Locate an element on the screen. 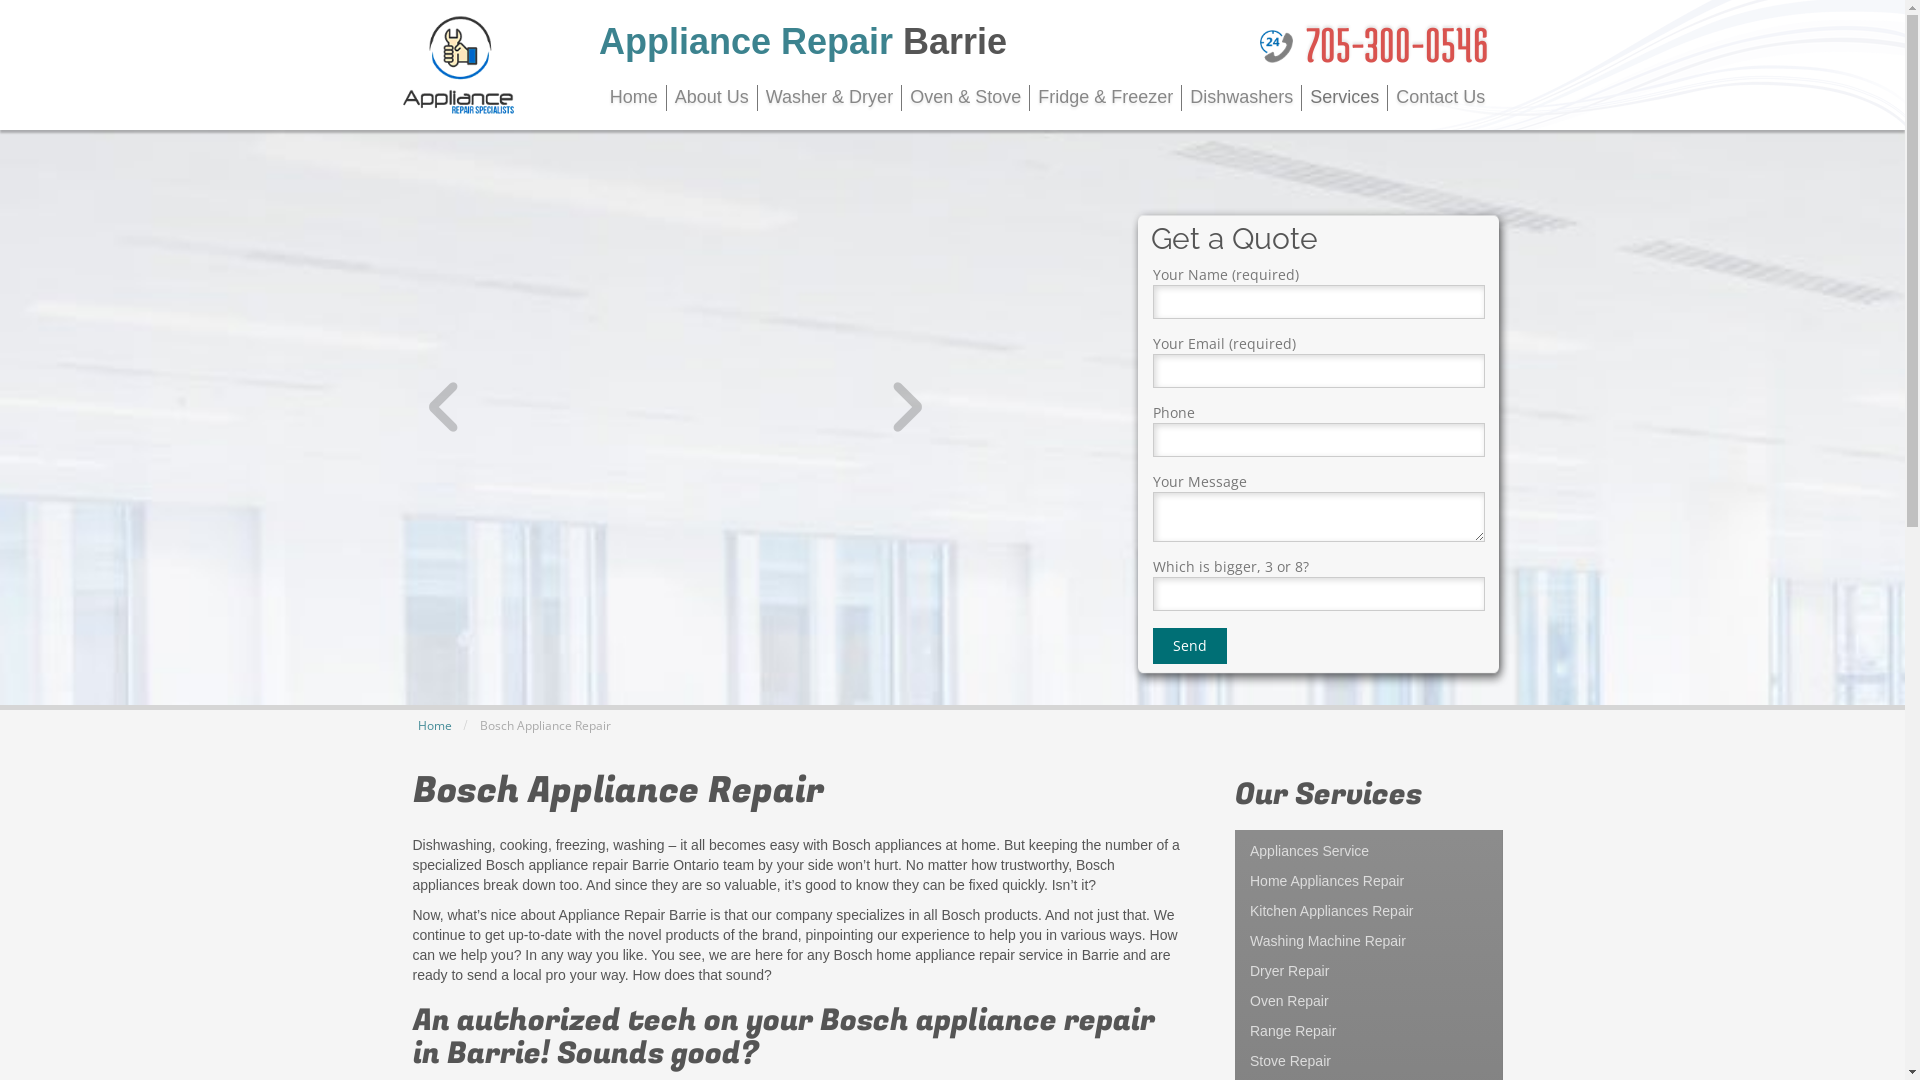  Services is located at coordinates (1345, 98).